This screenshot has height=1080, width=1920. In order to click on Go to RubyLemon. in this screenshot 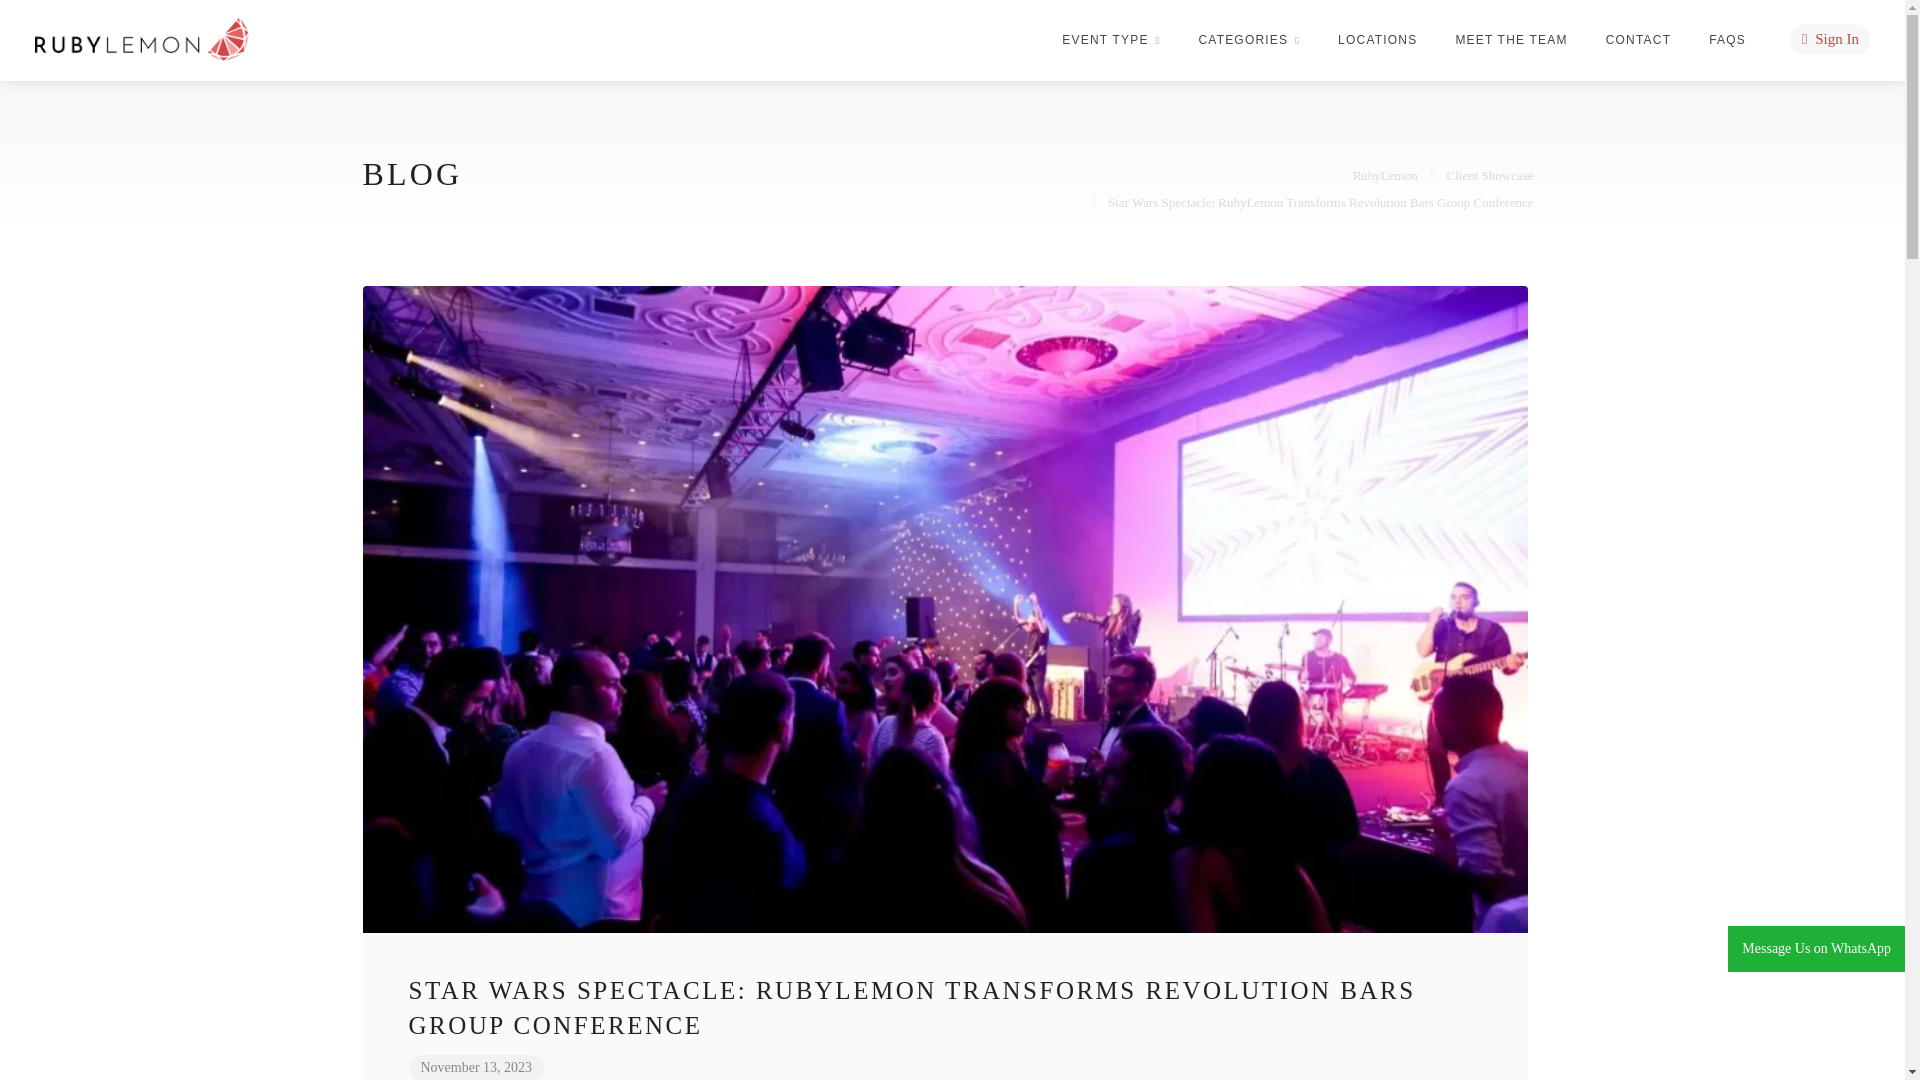, I will do `click(1386, 174)`.